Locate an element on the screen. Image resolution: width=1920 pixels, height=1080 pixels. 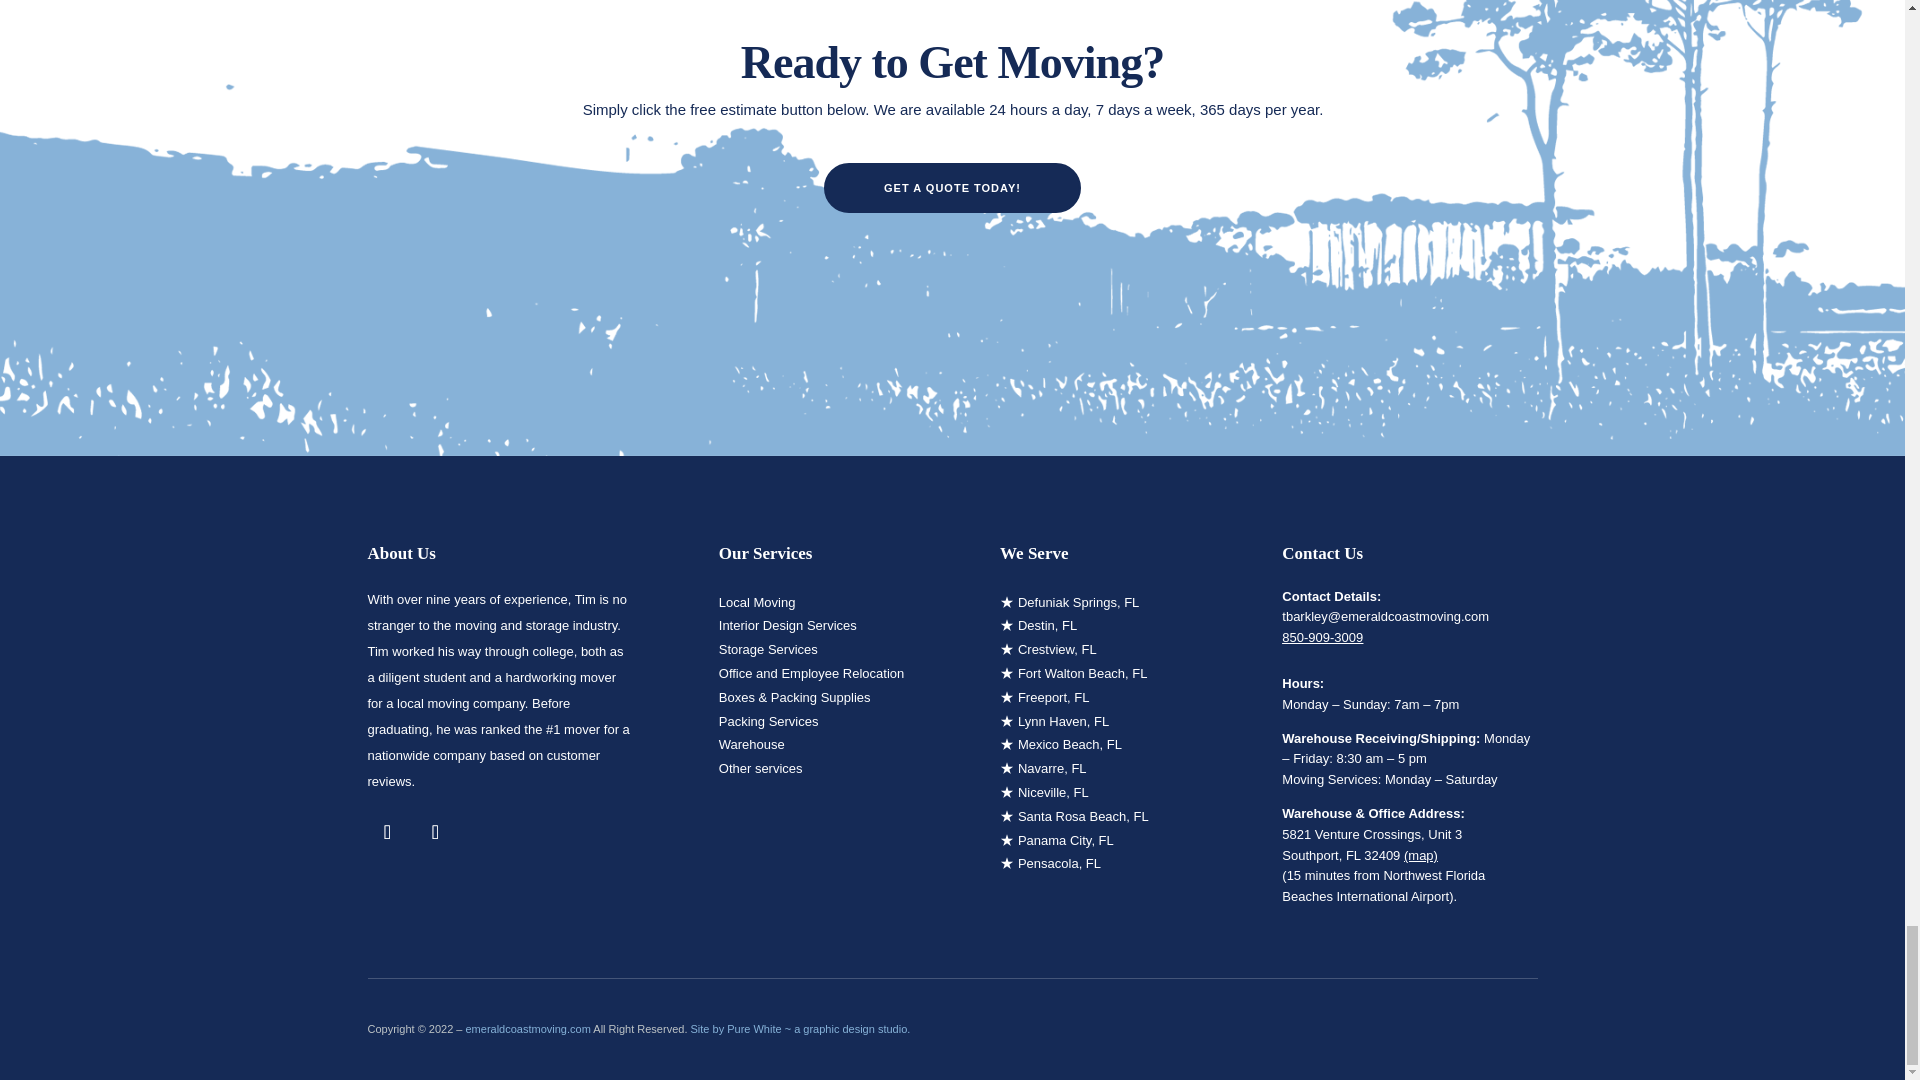
Follow on Facebook is located at coordinates (388, 832).